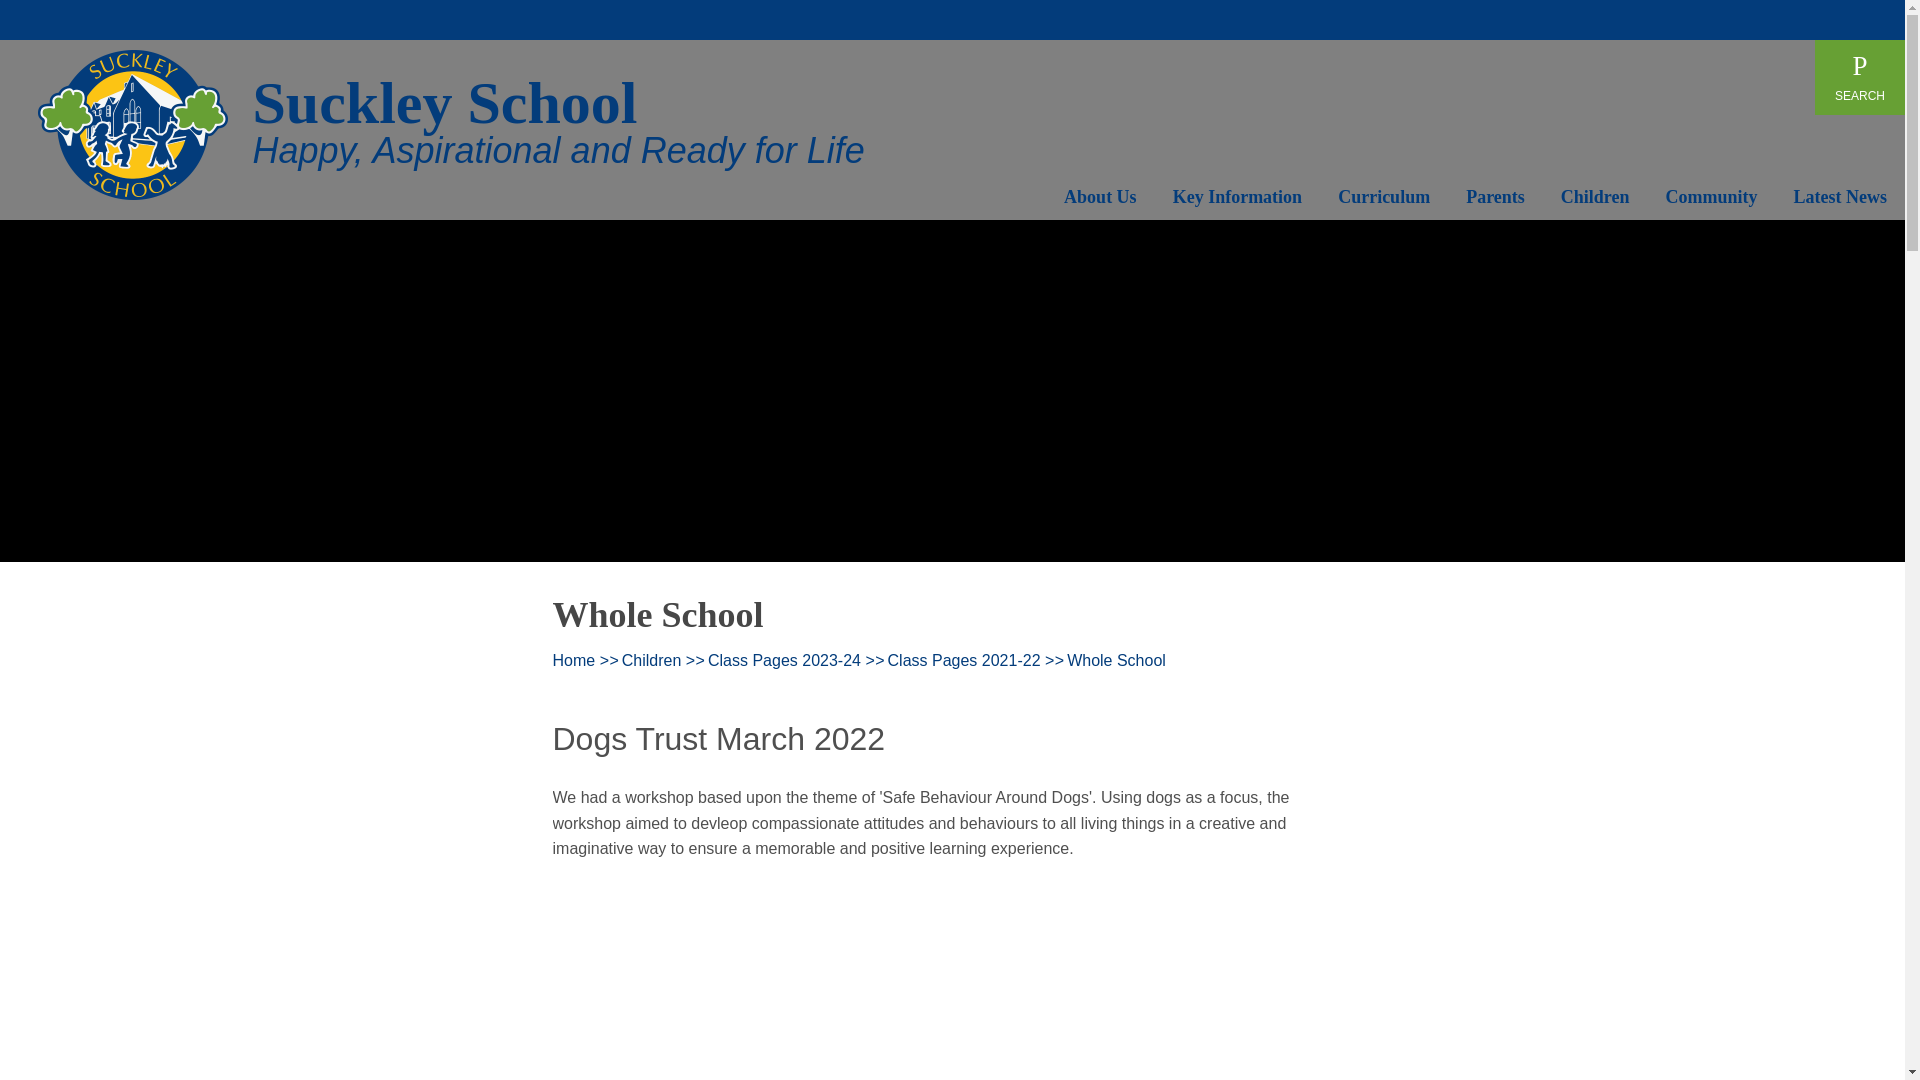 The height and width of the screenshot is (1080, 1920). Describe the element at coordinates (1384, 201) in the screenshot. I see `Curriculum` at that location.